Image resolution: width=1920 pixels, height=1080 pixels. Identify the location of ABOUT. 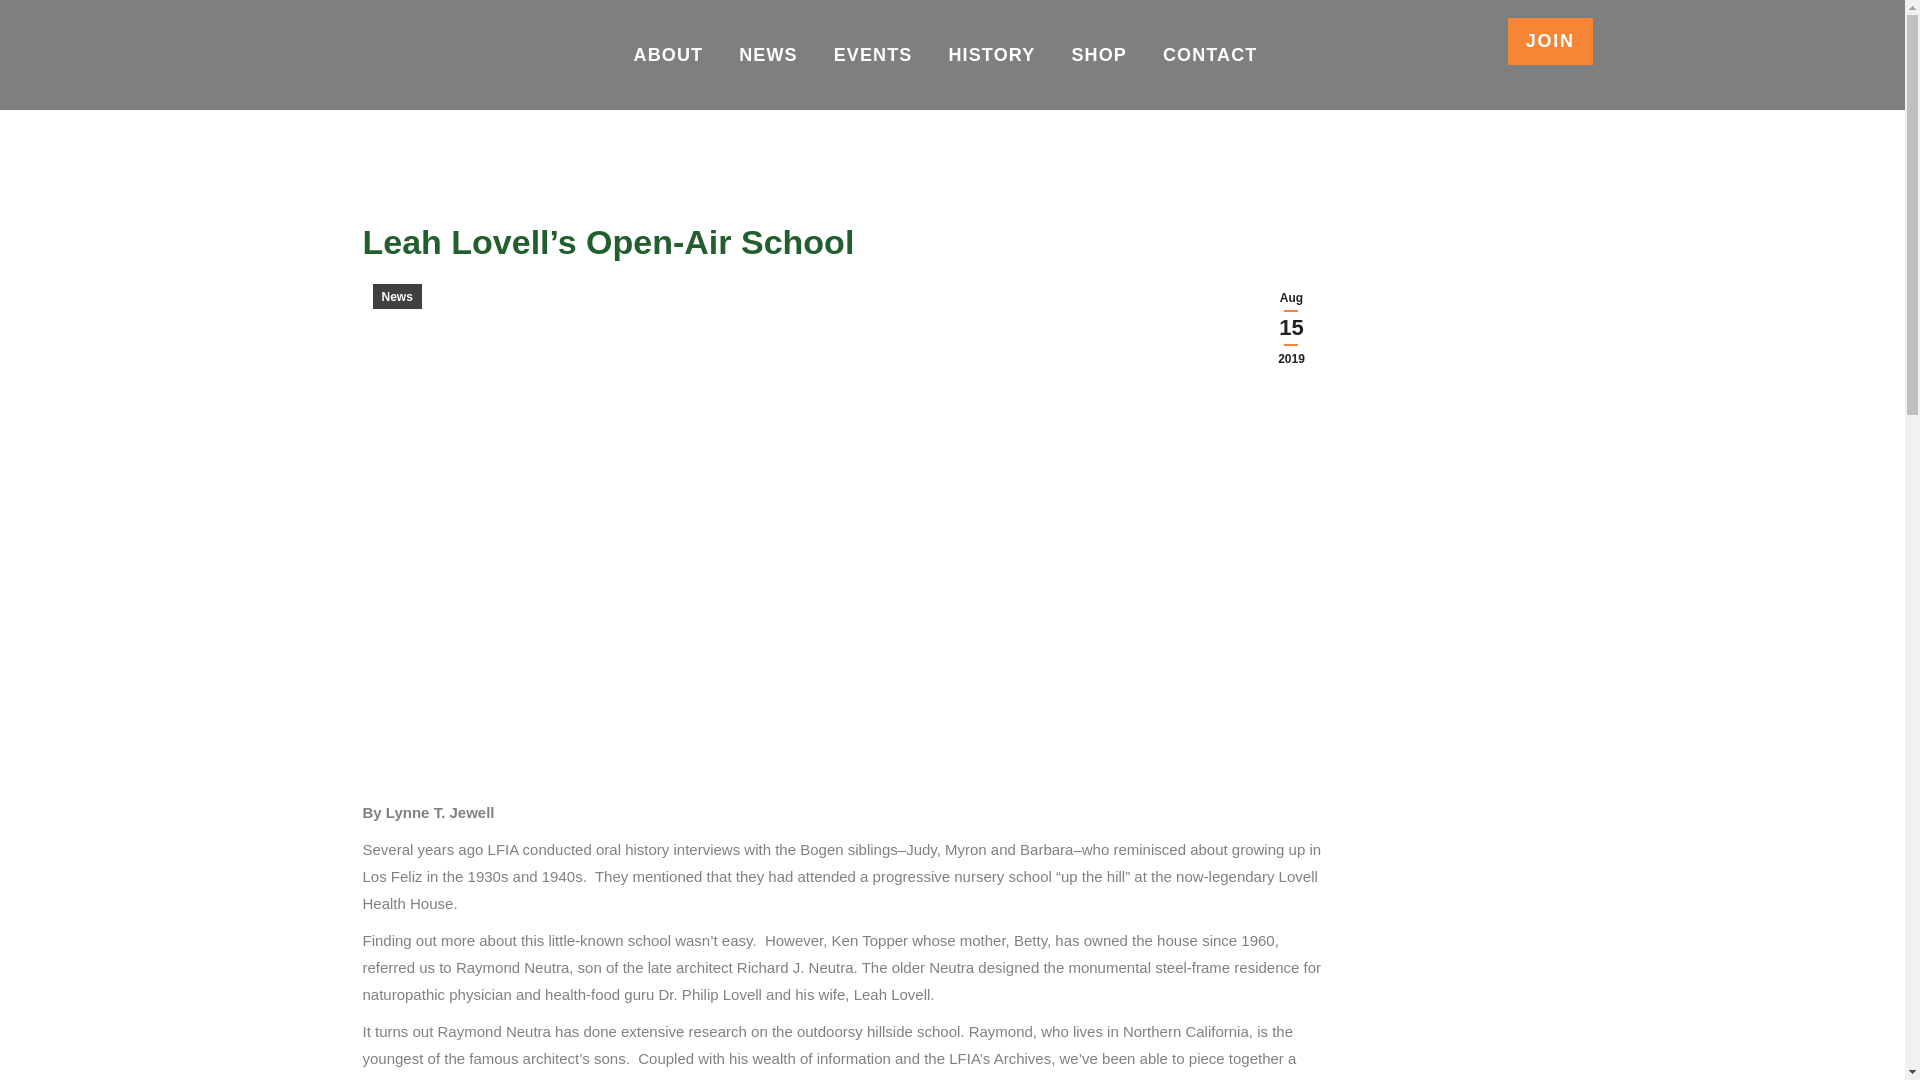
(668, 54).